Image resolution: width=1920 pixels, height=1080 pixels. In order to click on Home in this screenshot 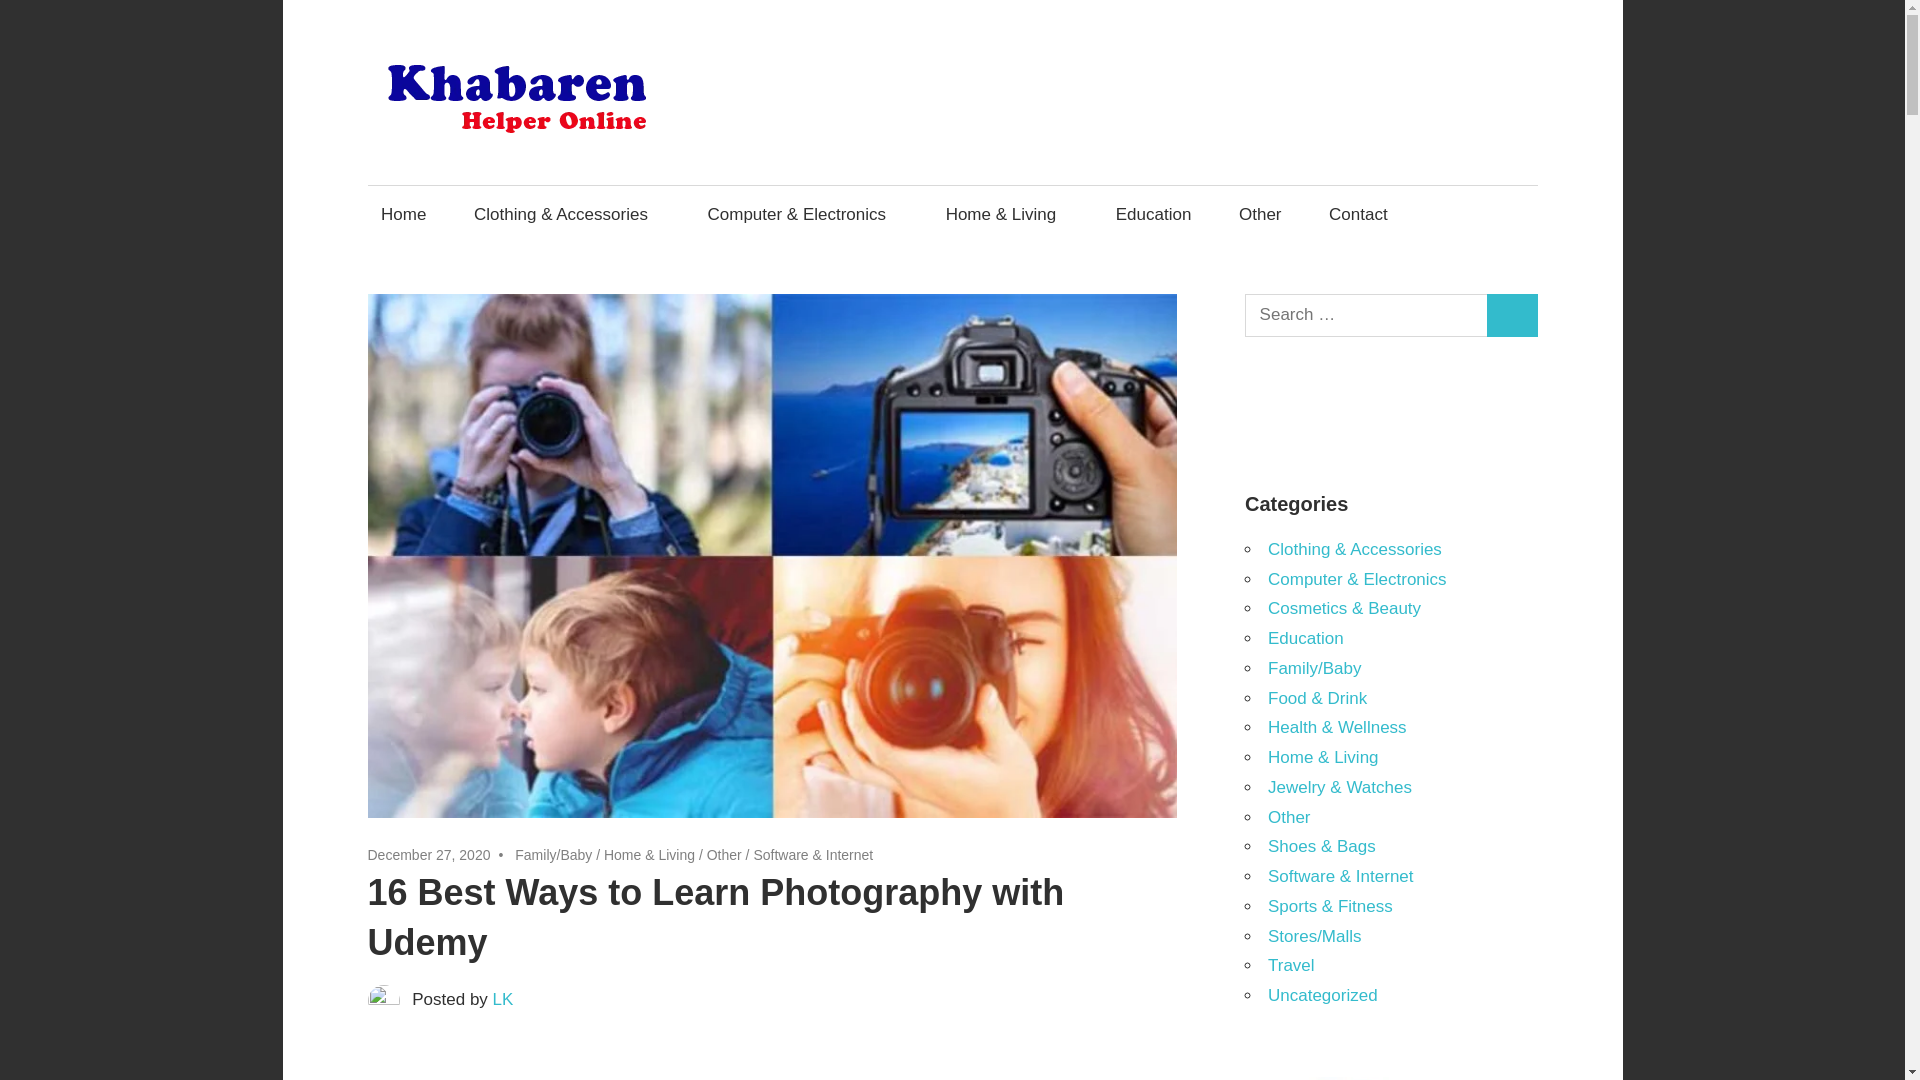, I will do `click(404, 213)`.